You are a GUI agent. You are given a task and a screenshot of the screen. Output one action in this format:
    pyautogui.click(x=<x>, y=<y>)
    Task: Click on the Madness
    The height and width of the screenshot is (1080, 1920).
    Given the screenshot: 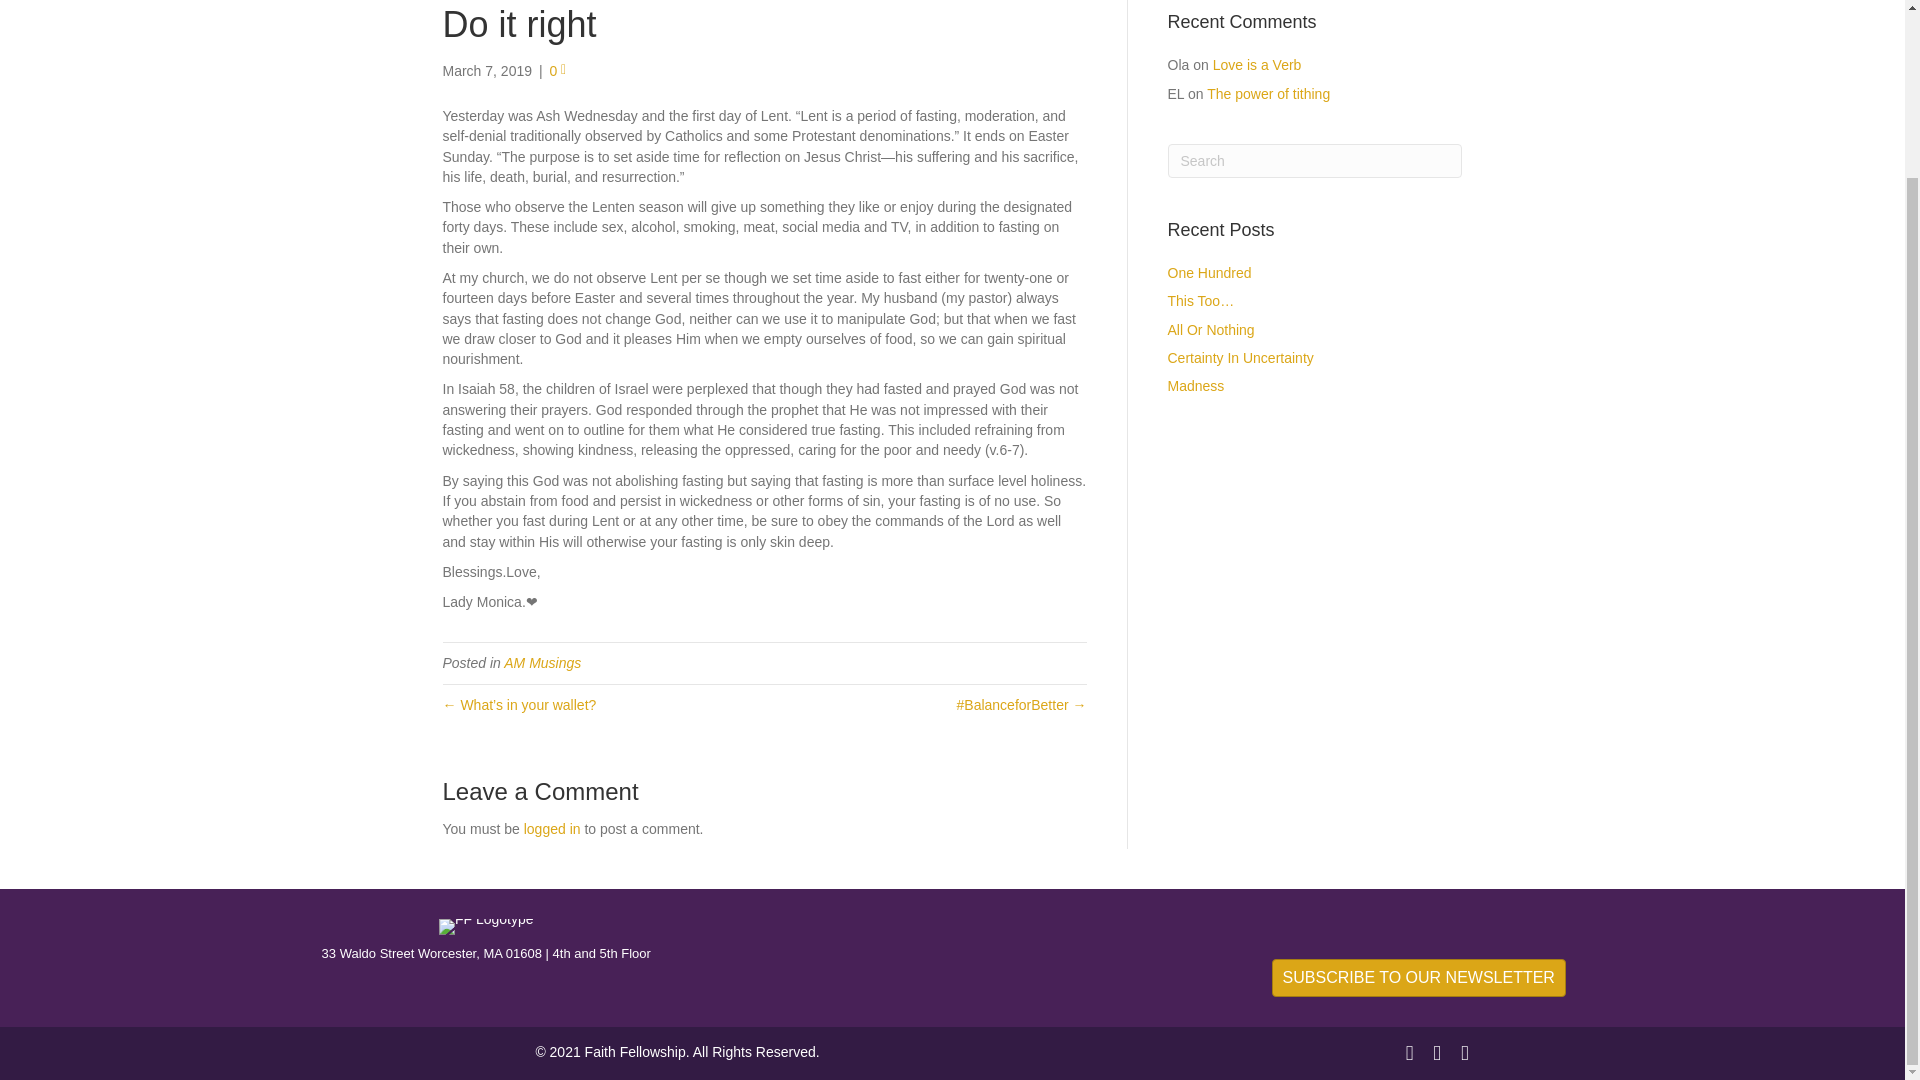 What is the action you would take?
    pyautogui.click(x=1196, y=386)
    